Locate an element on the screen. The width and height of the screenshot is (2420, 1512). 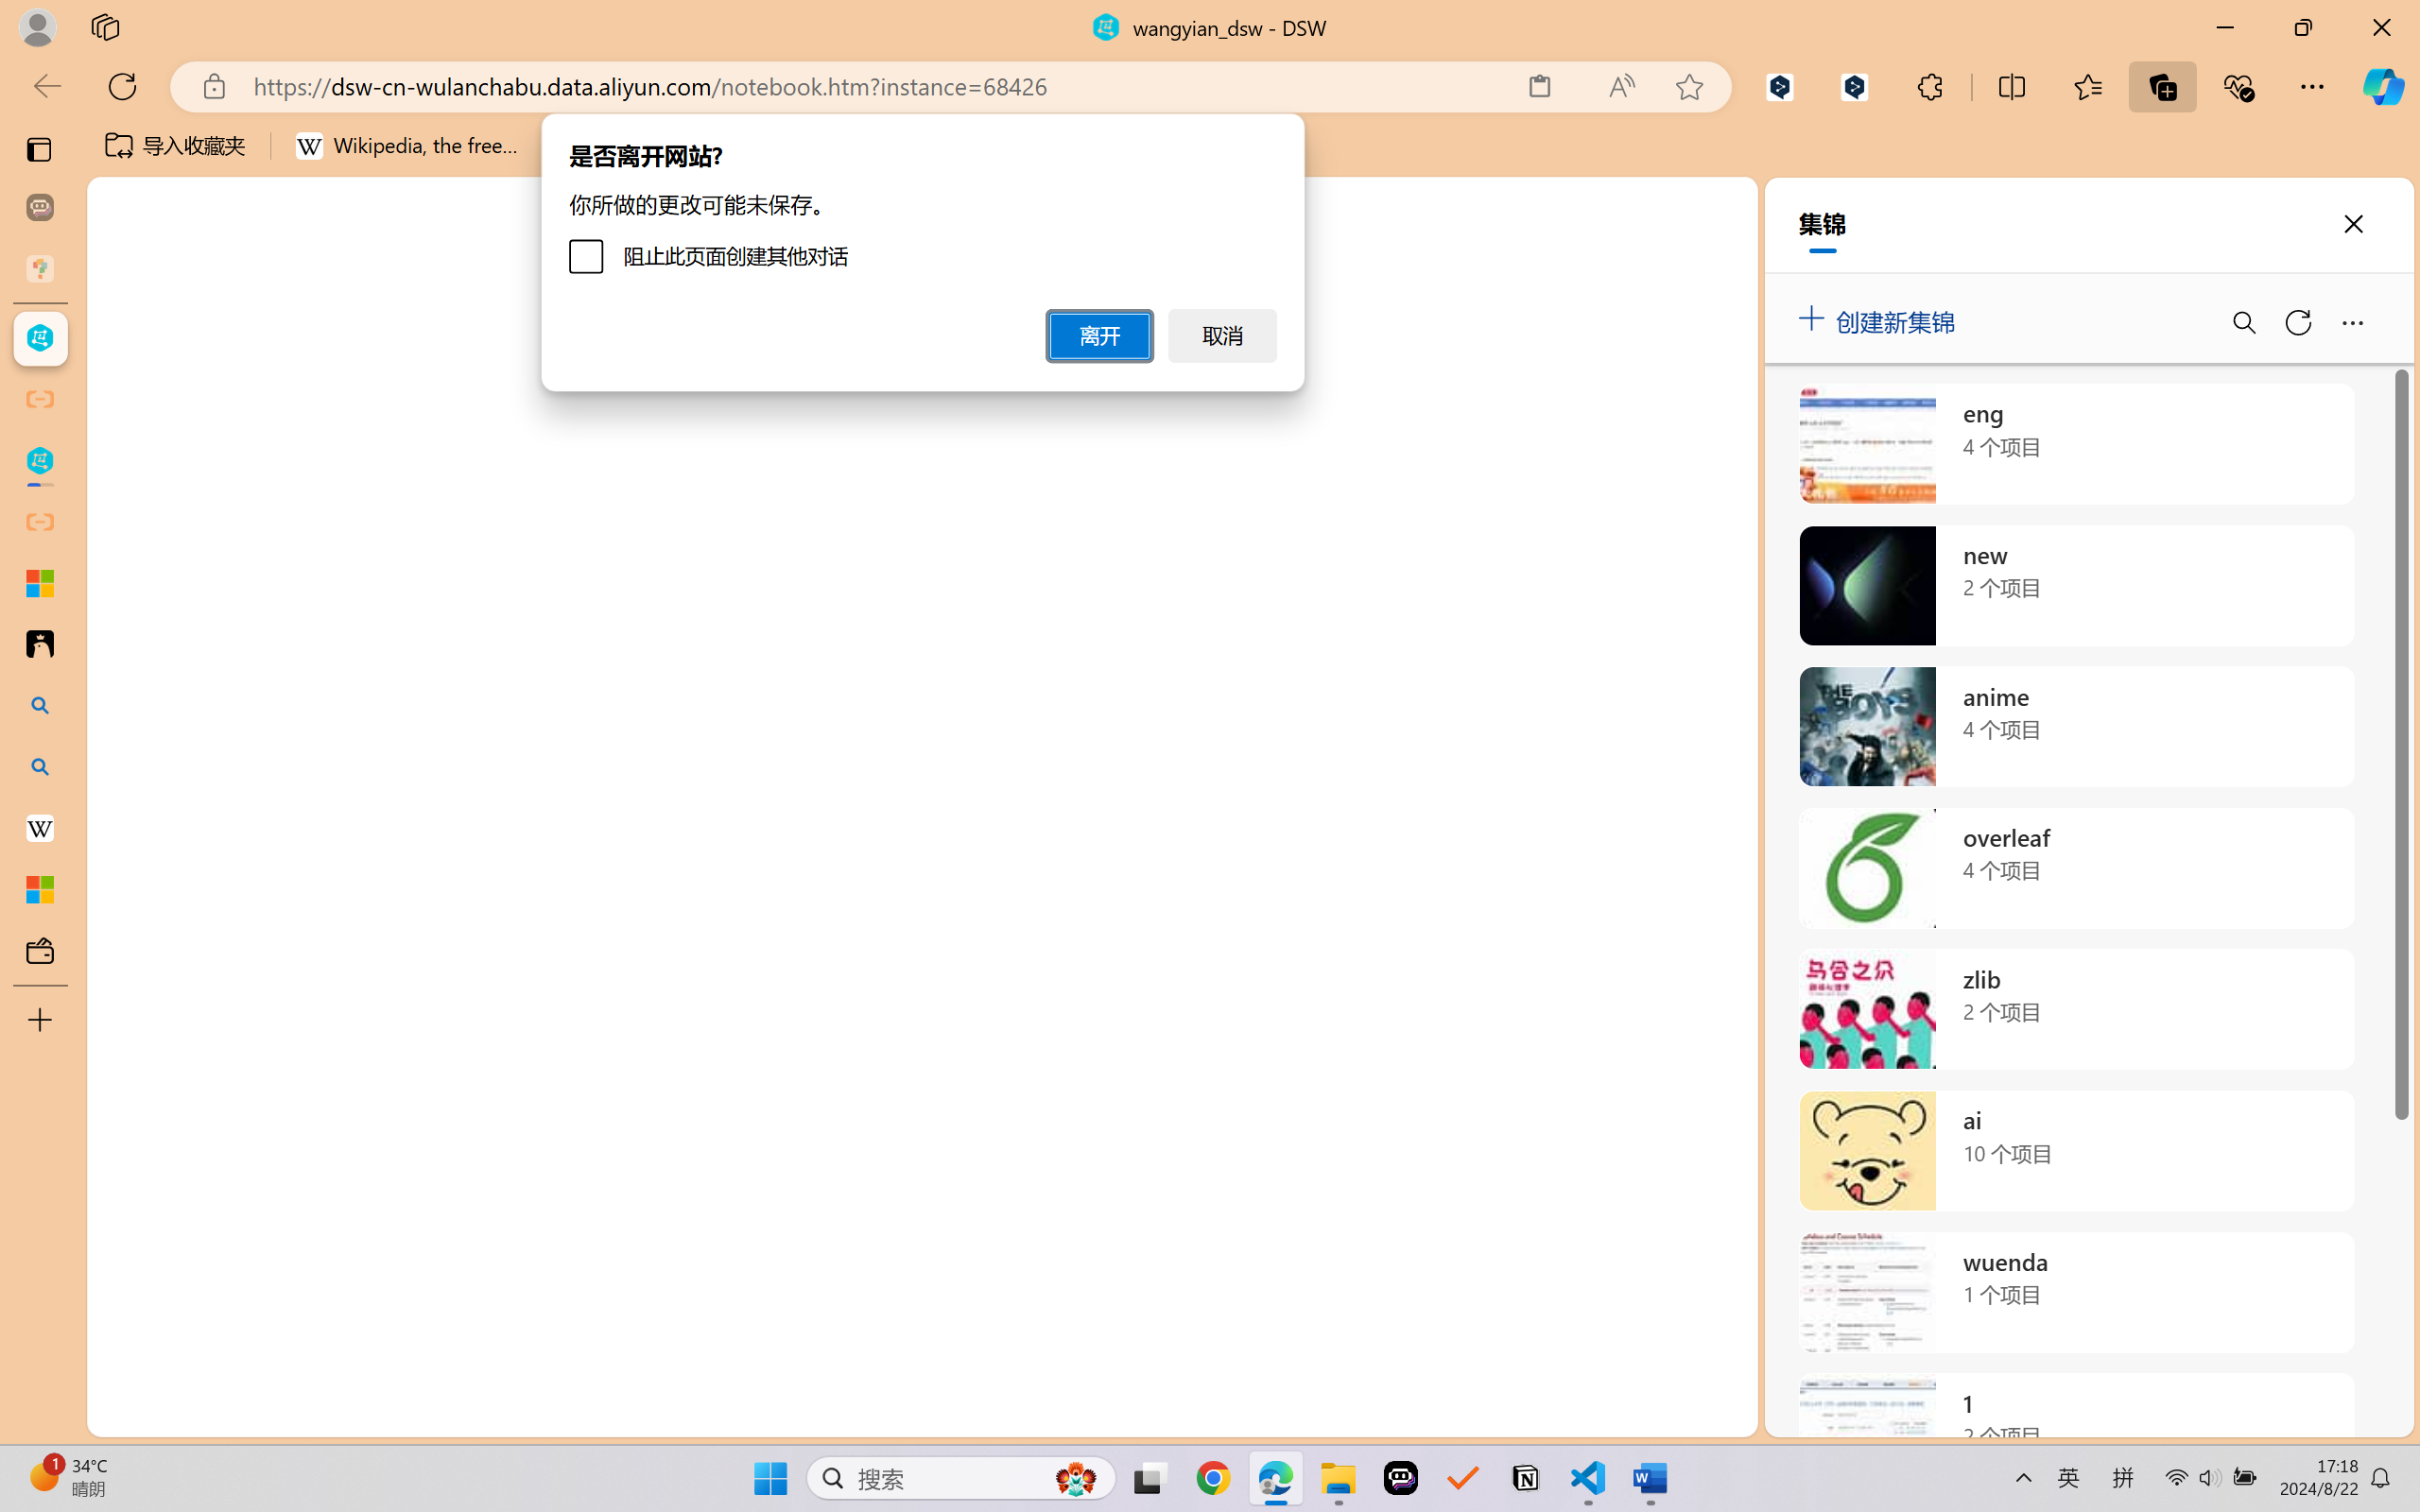
Class: next-menu next-hoz widgets--iconMenu--BFkiHRM is located at coordinates (2279, 212).